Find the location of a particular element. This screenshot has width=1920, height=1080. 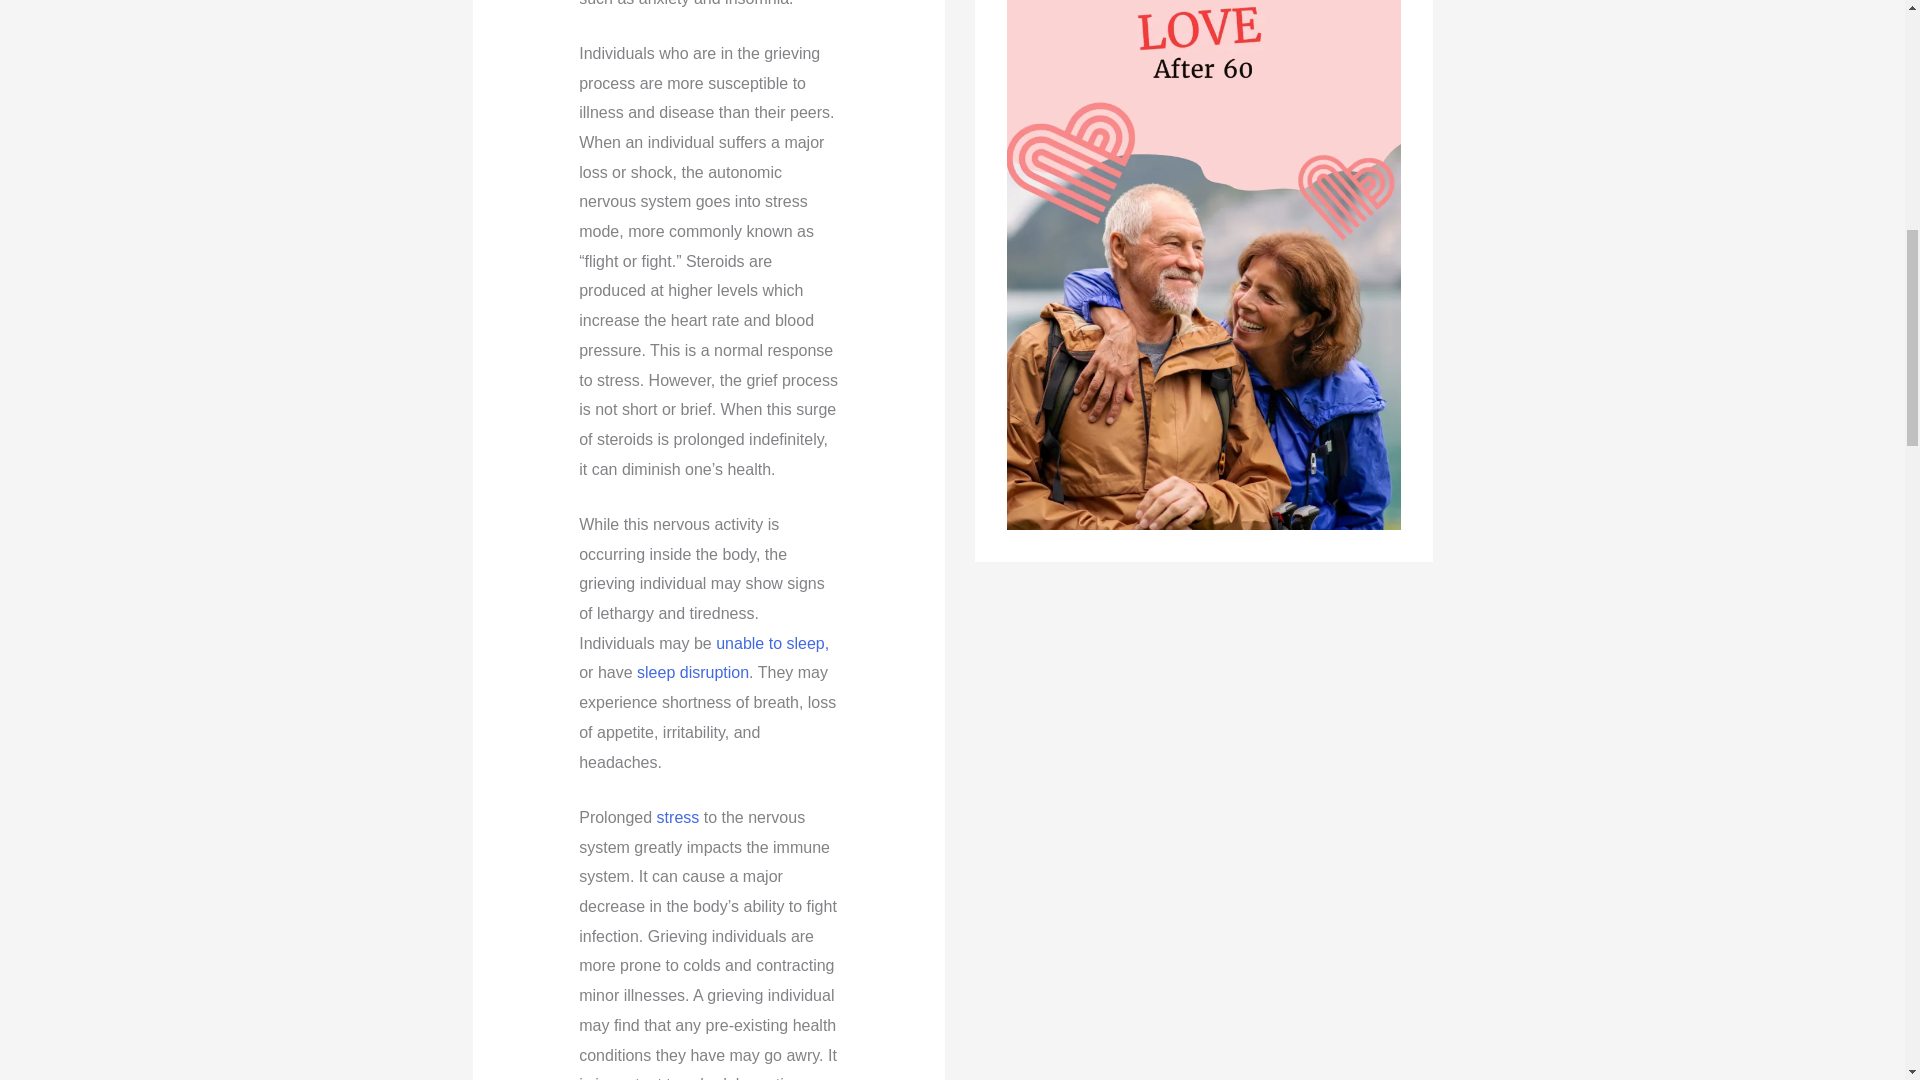

stress is located at coordinates (678, 817).